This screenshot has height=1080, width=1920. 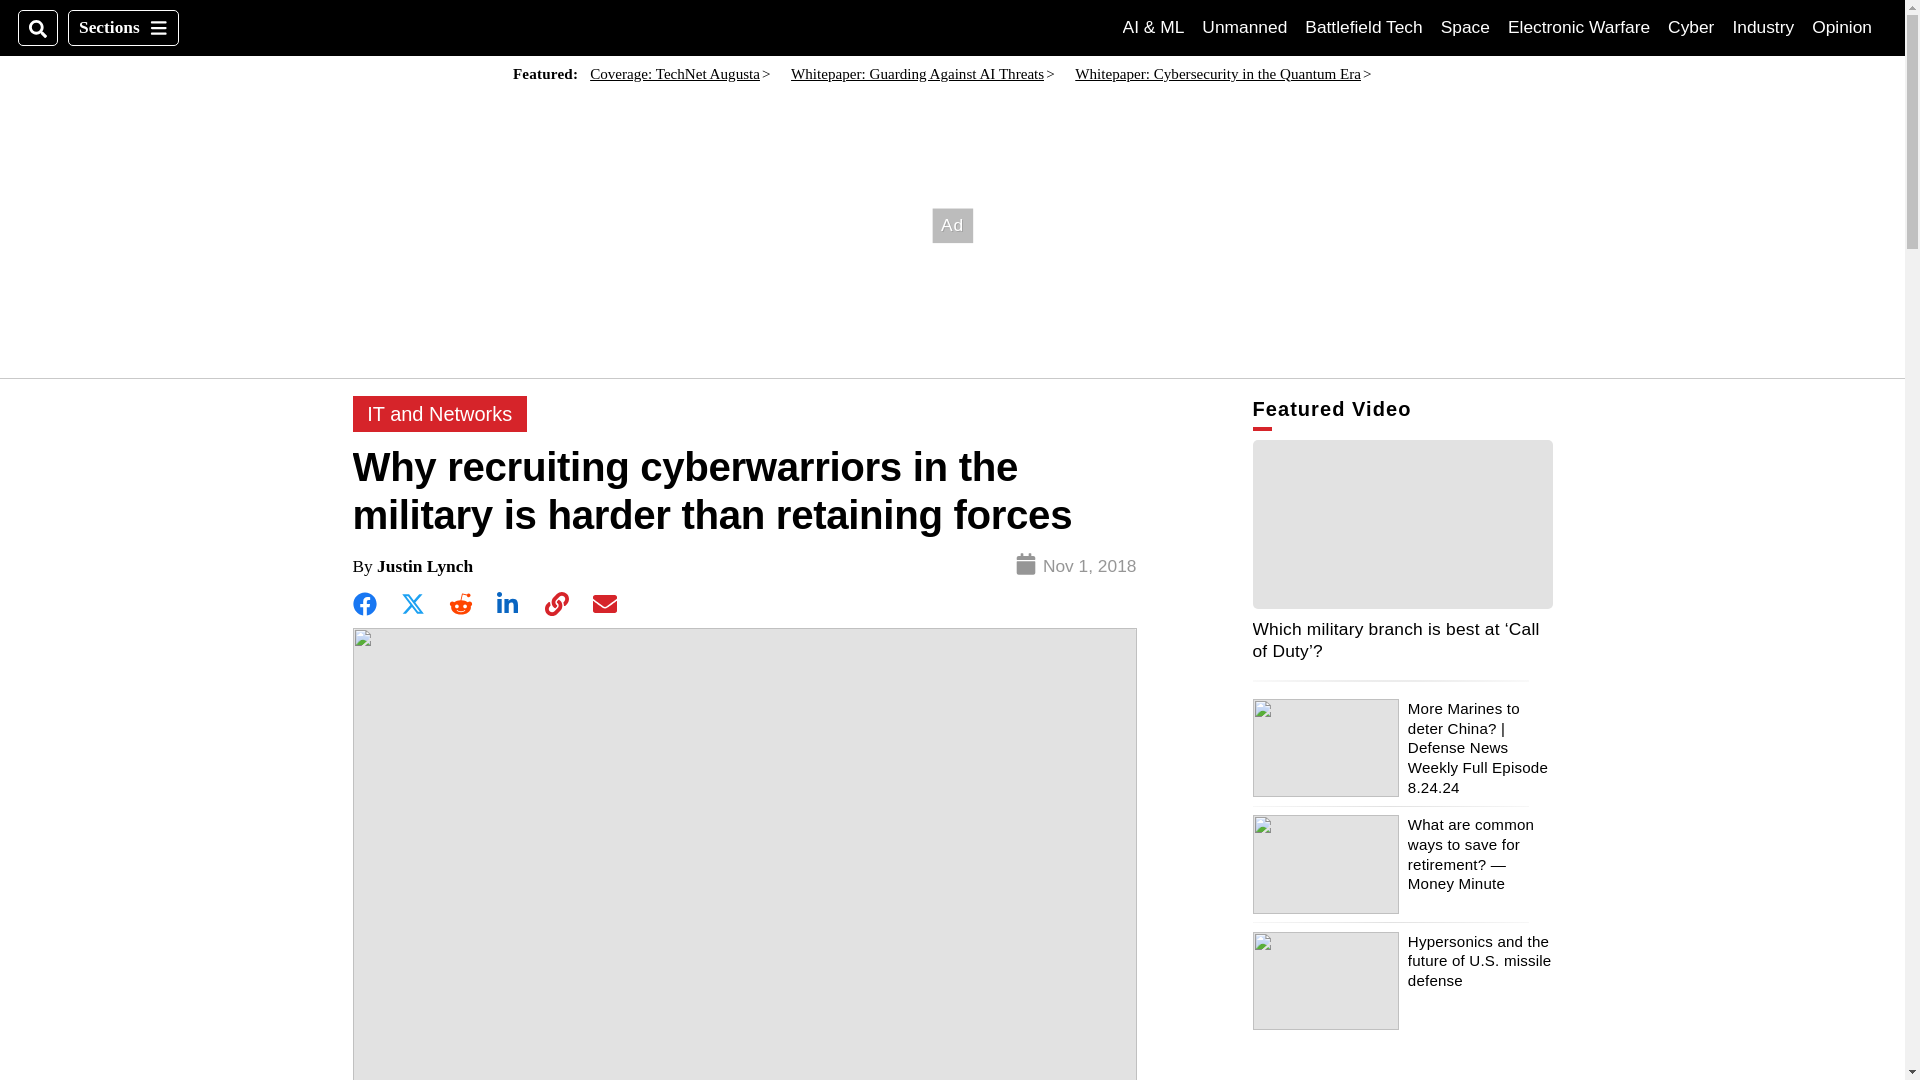 I want to click on Electronic Warfare, so click(x=1578, y=27).